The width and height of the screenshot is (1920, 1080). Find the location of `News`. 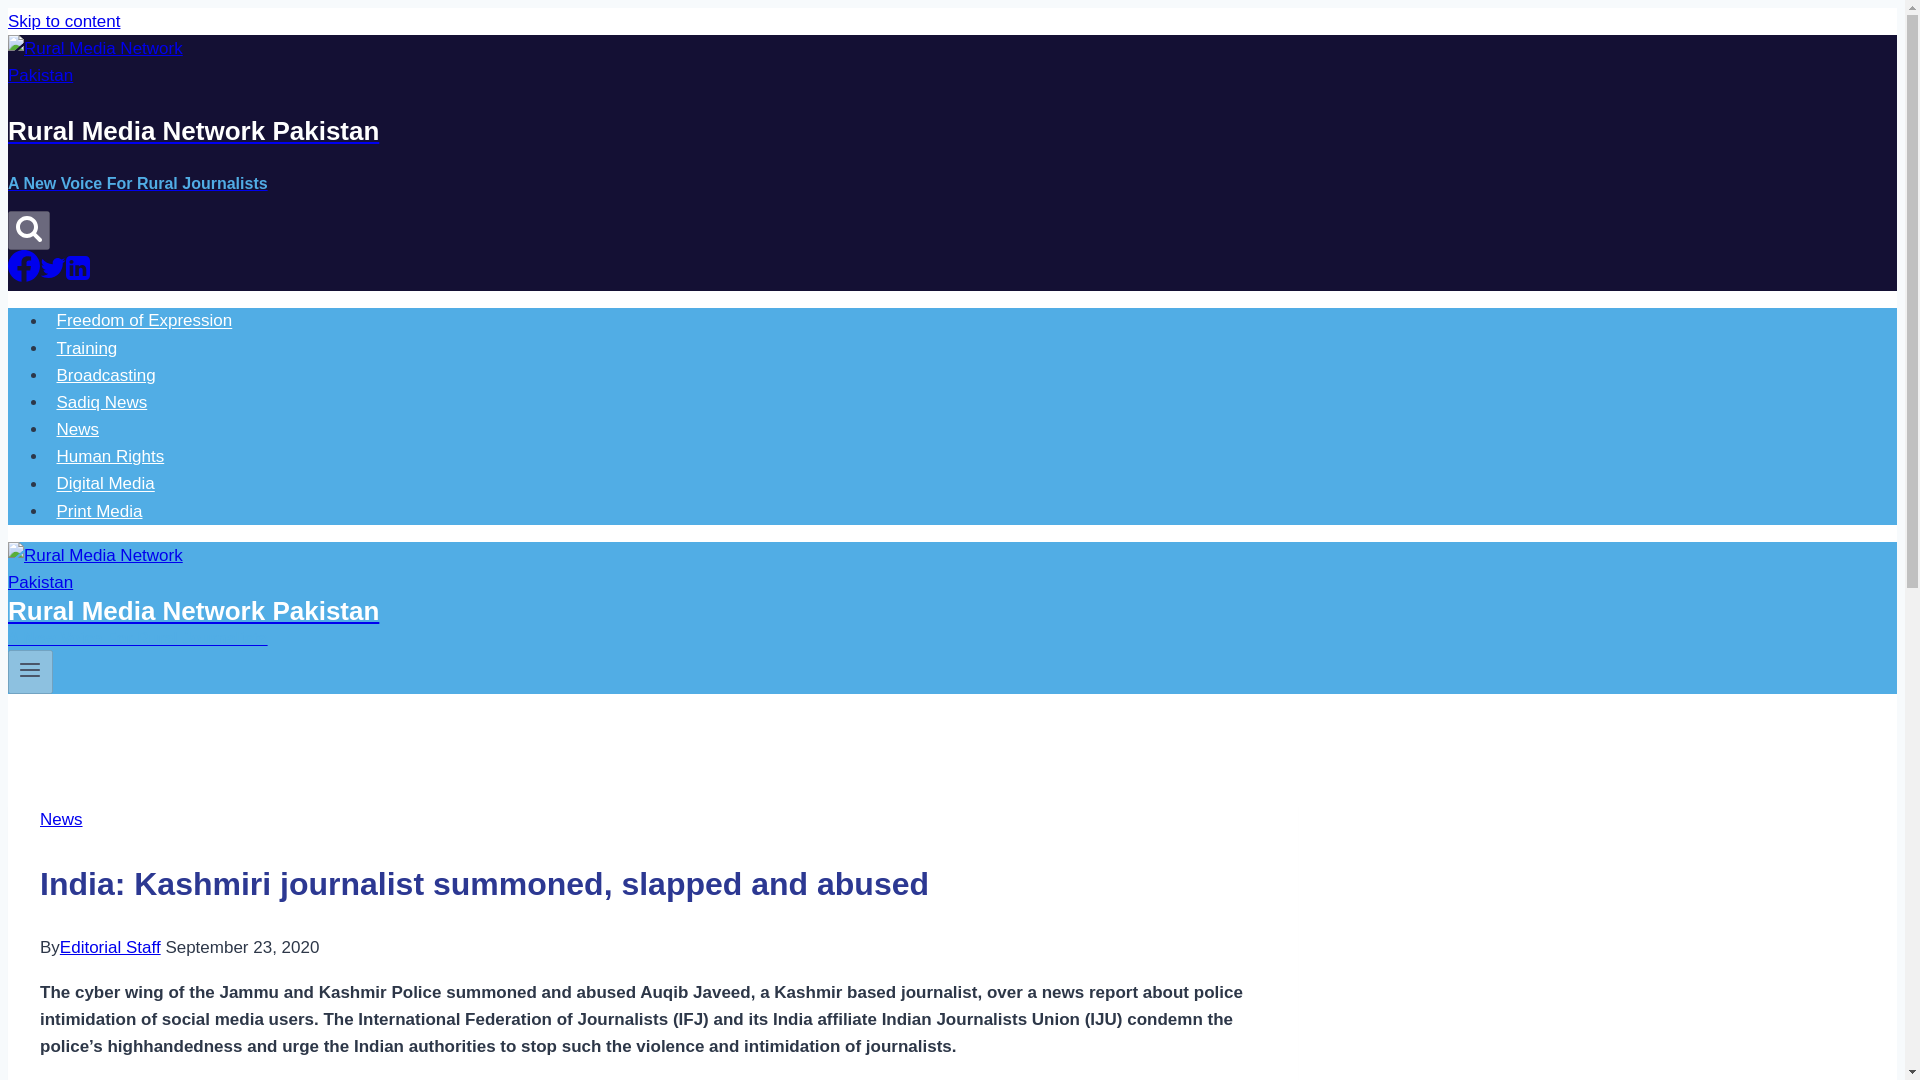

News is located at coordinates (61, 820).